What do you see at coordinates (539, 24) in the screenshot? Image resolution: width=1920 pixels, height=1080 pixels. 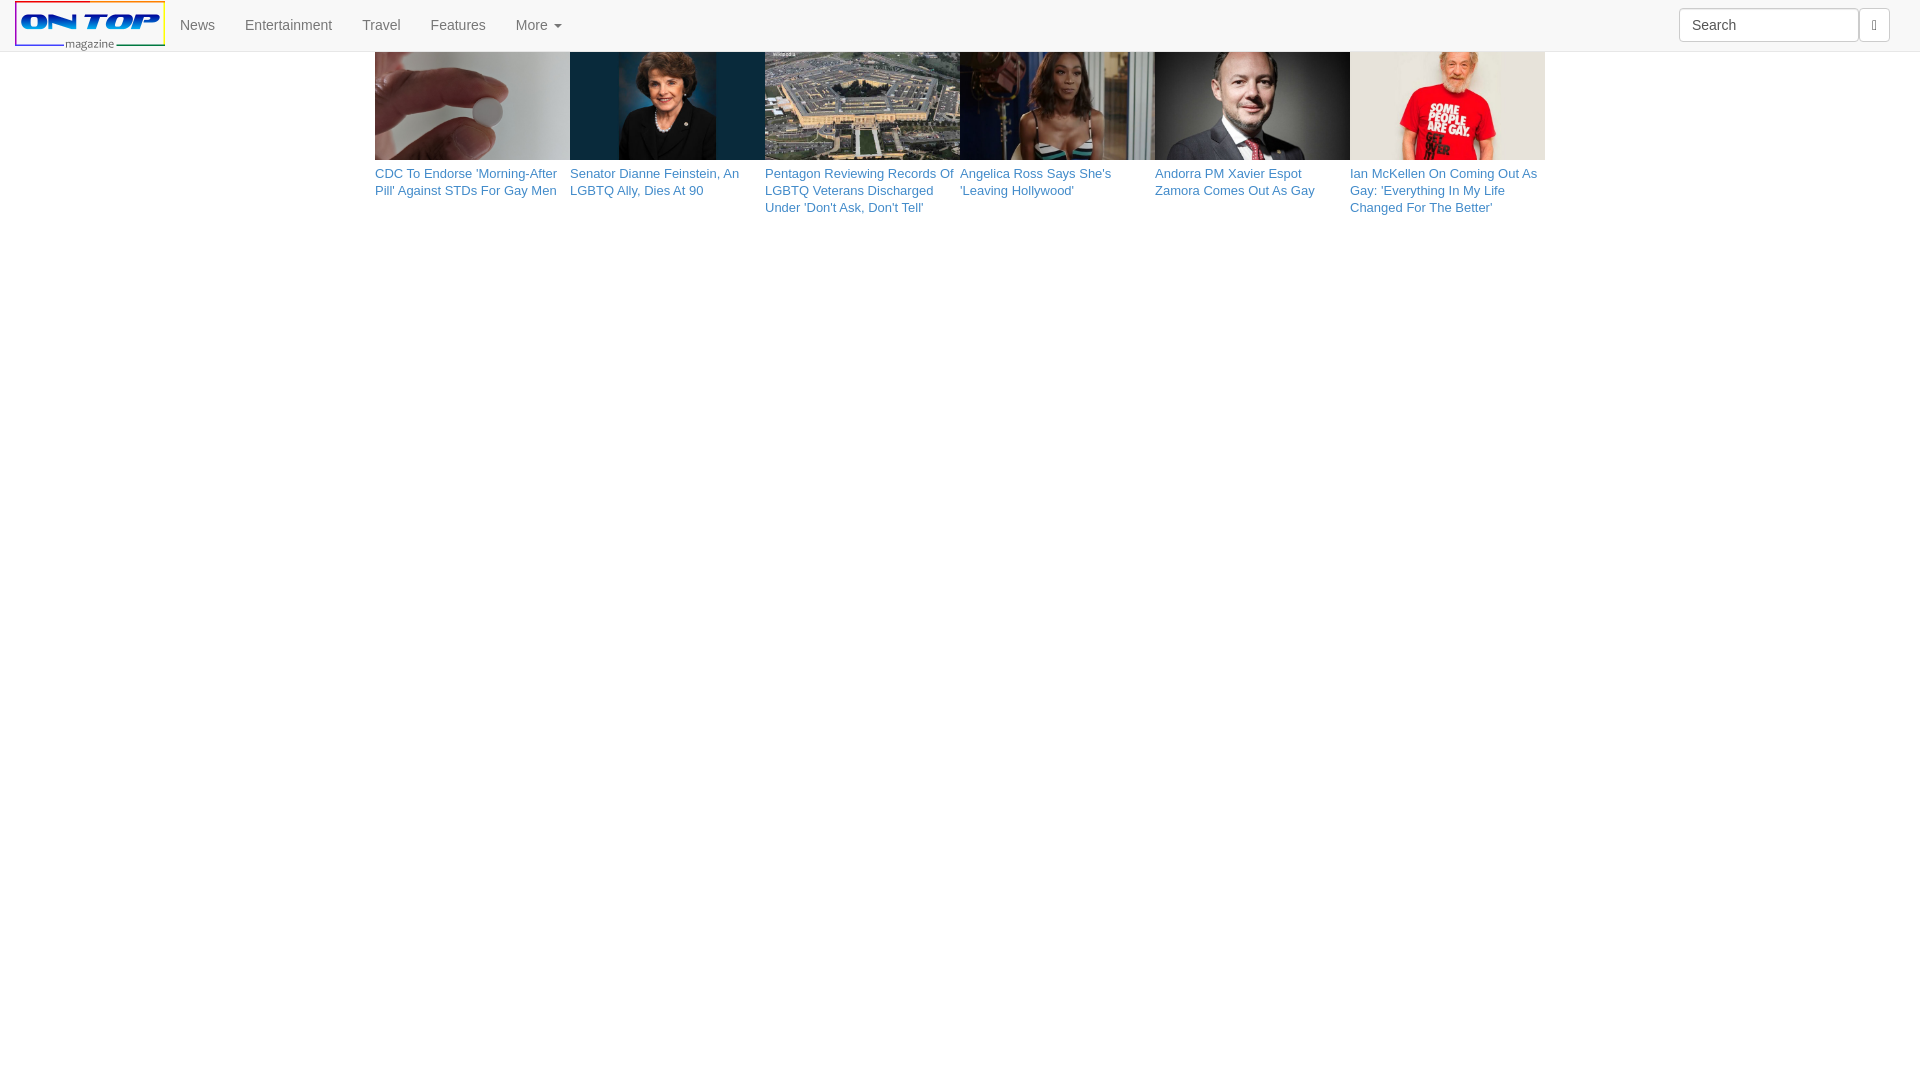 I see `More` at bounding box center [539, 24].